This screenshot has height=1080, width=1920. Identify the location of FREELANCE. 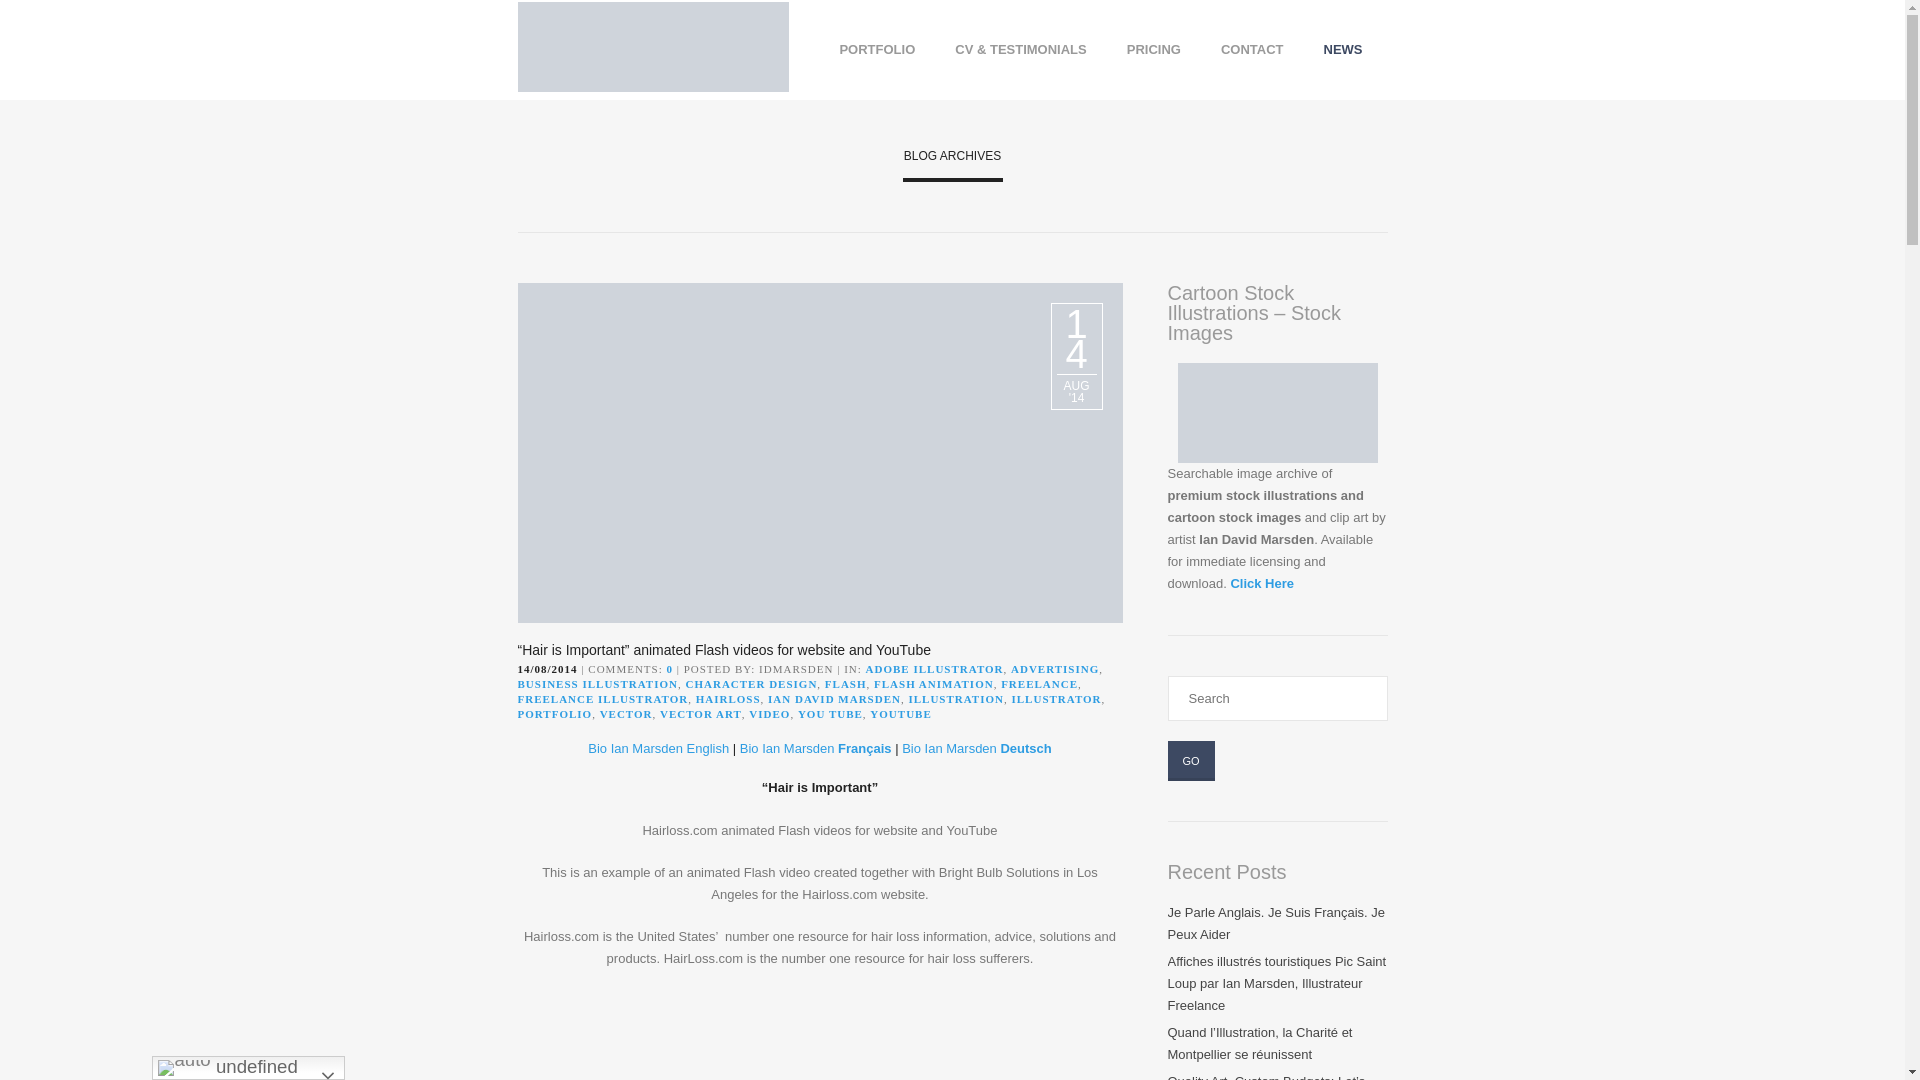
(1038, 684).